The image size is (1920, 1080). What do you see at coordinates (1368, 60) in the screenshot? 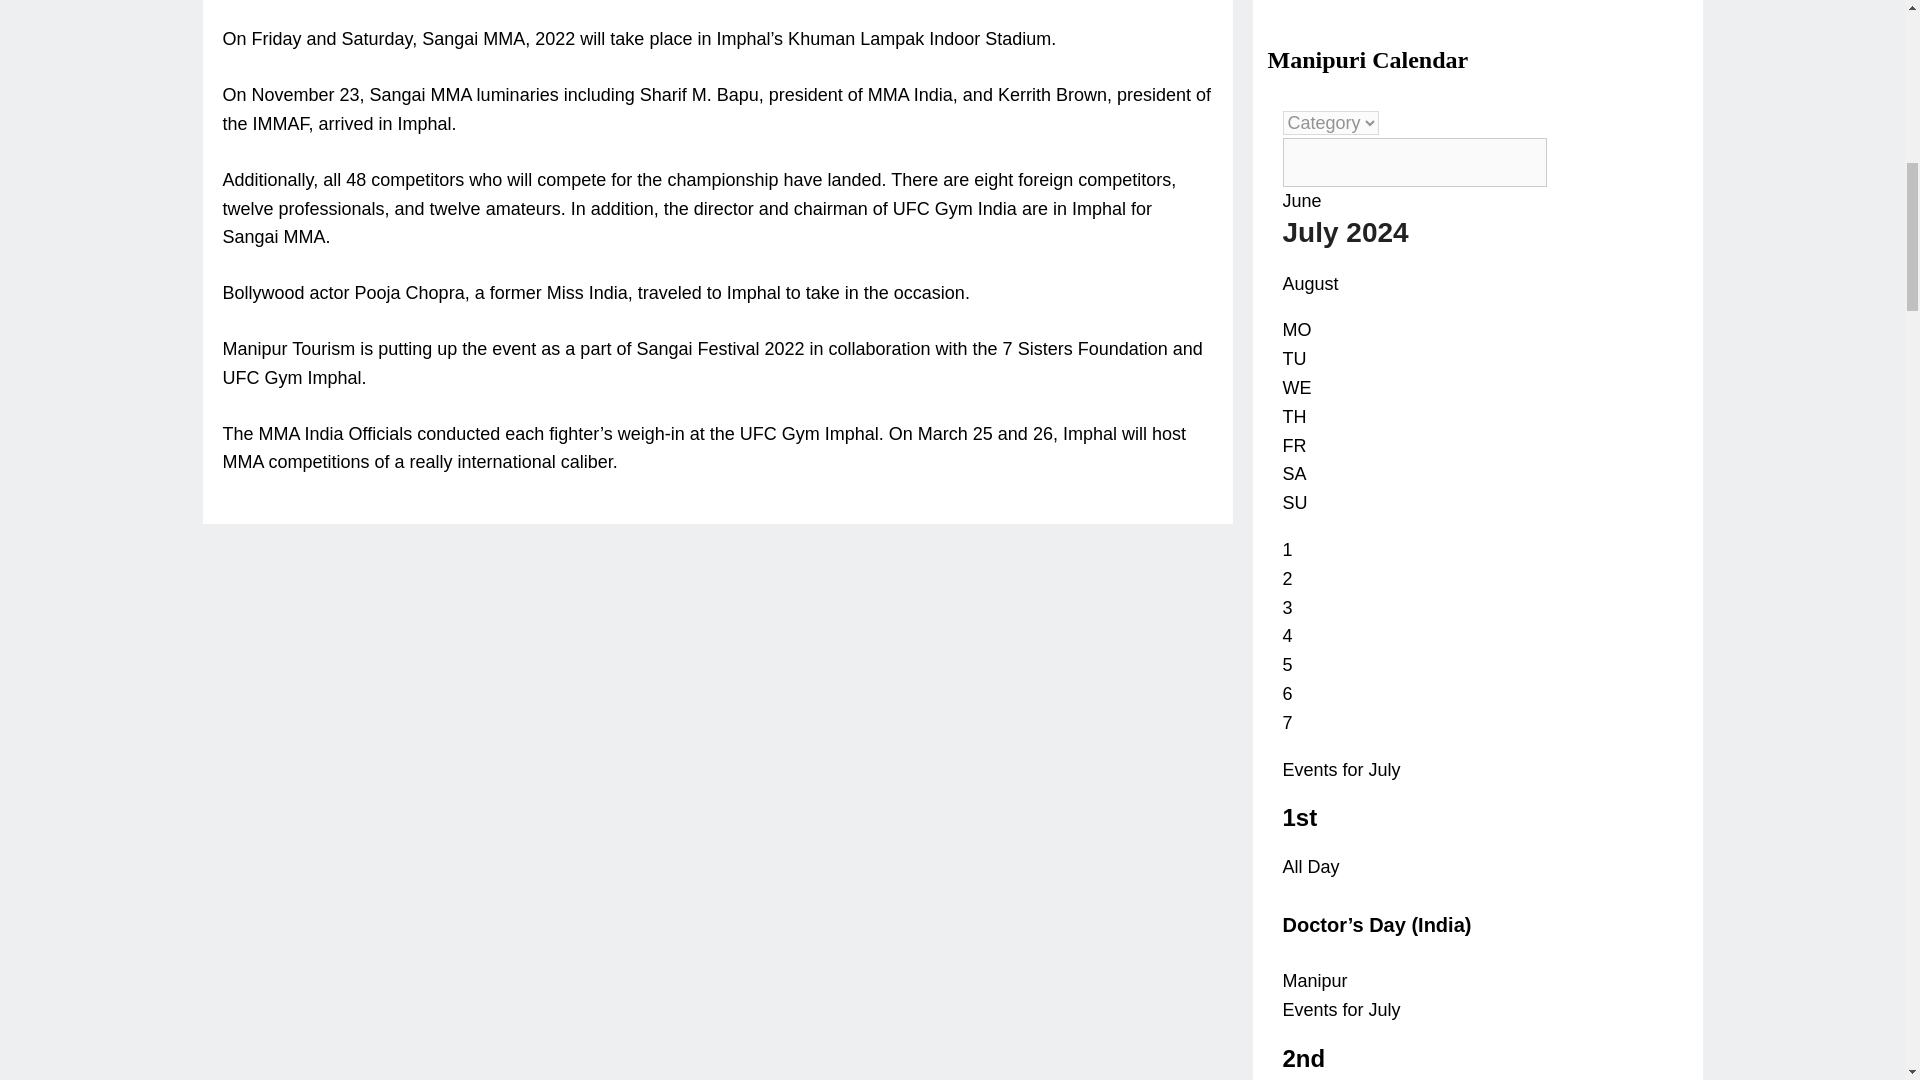
I see `Manipuri Calendar` at bounding box center [1368, 60].